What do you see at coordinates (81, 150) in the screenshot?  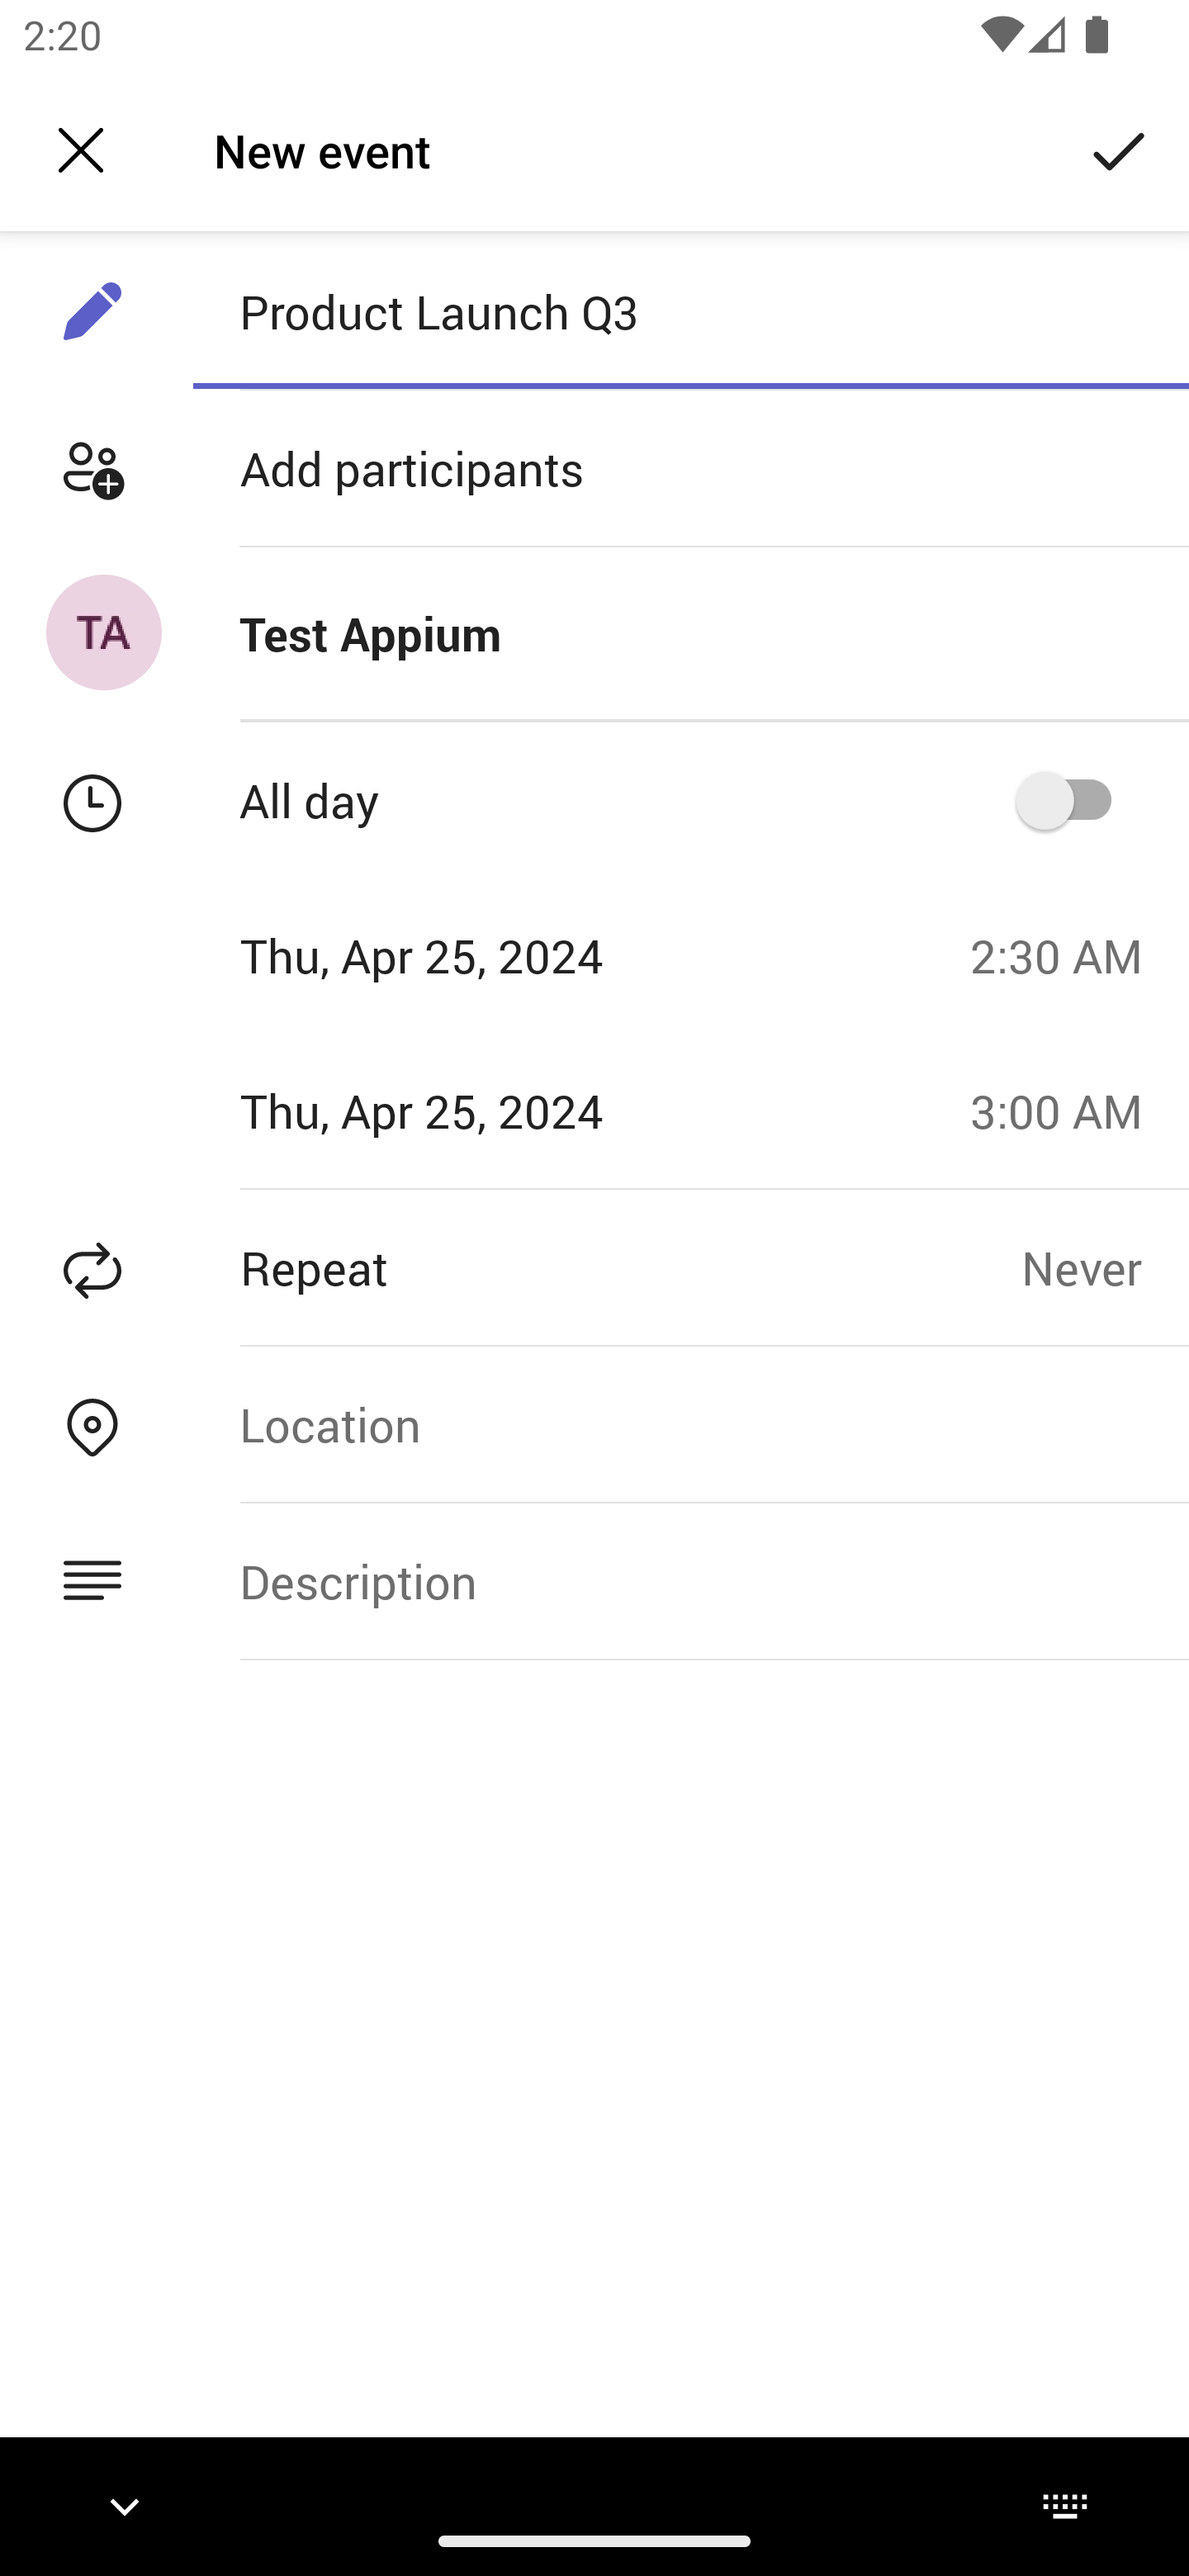 I see `Back` at bounding box center [81, 150].